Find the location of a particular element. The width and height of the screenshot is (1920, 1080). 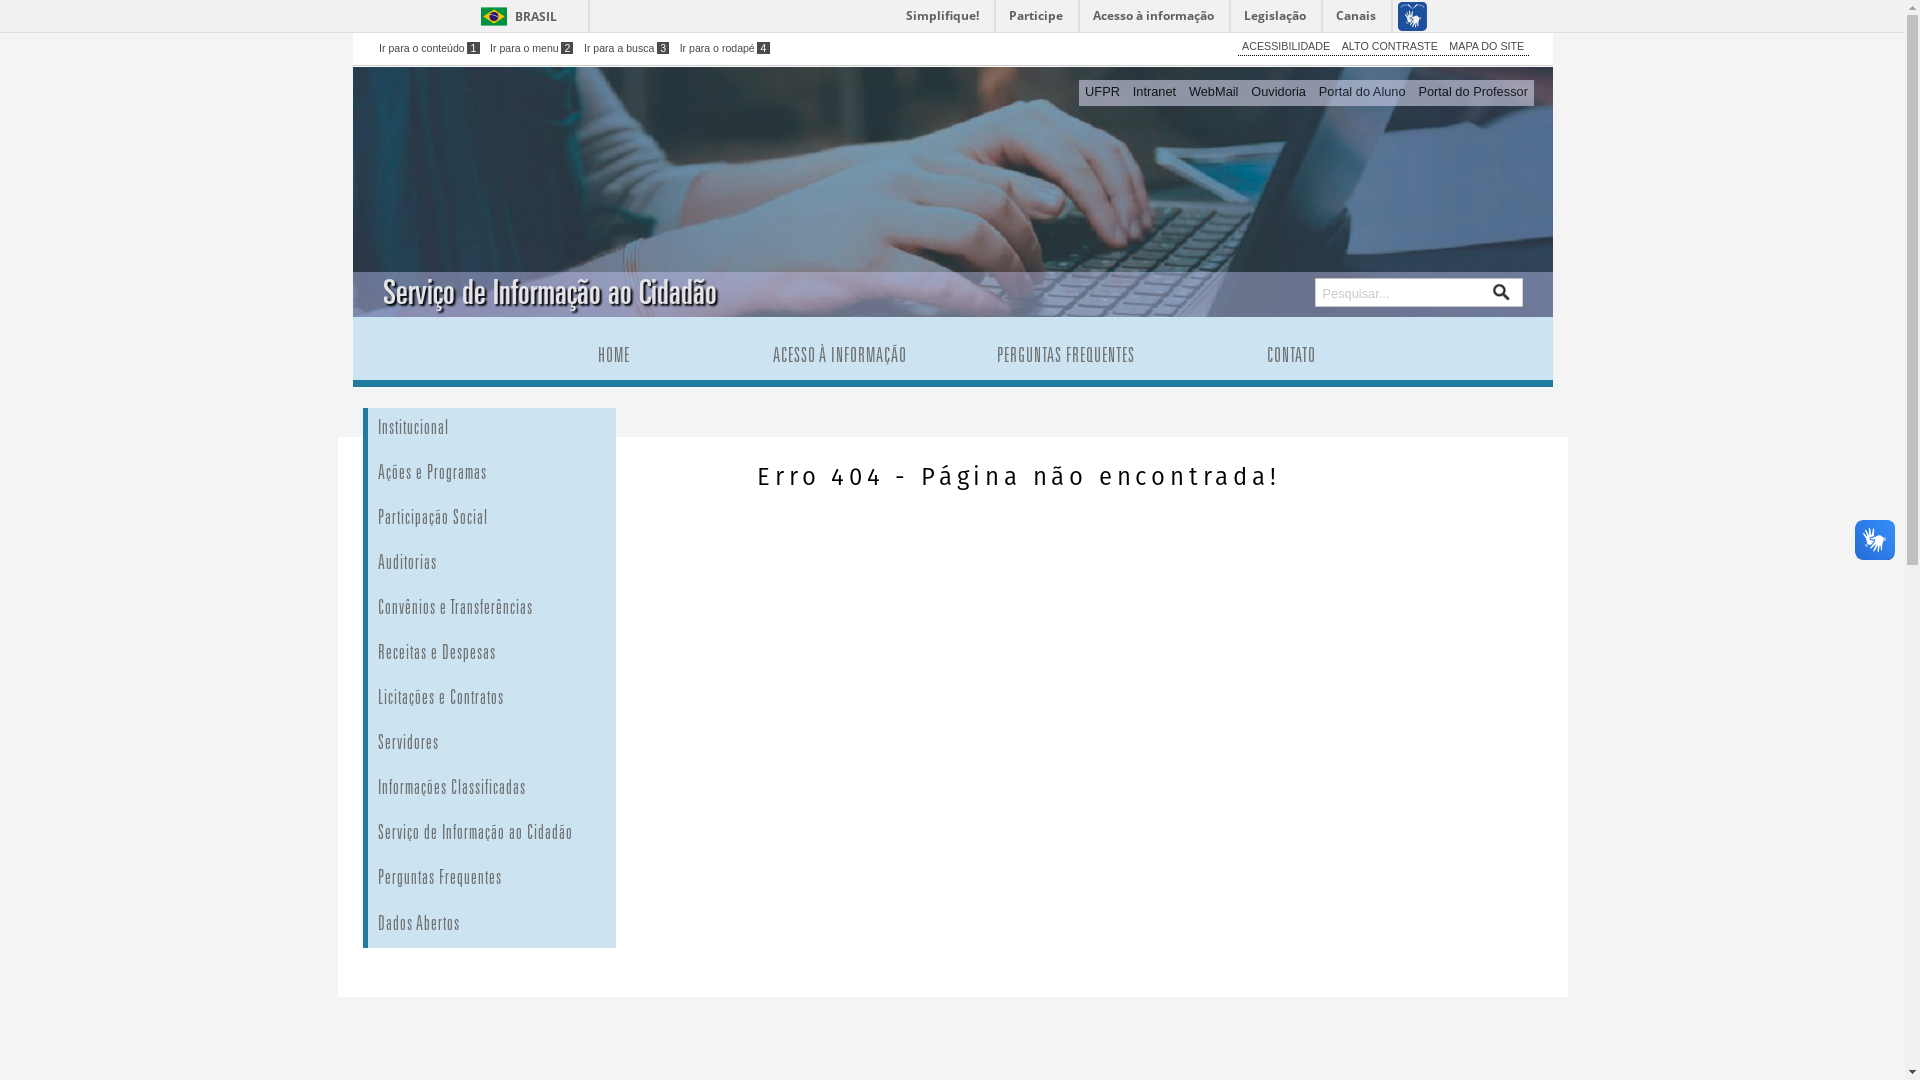

PERGUNTAS FREQUENTES is located at coordinates (1066, 357).